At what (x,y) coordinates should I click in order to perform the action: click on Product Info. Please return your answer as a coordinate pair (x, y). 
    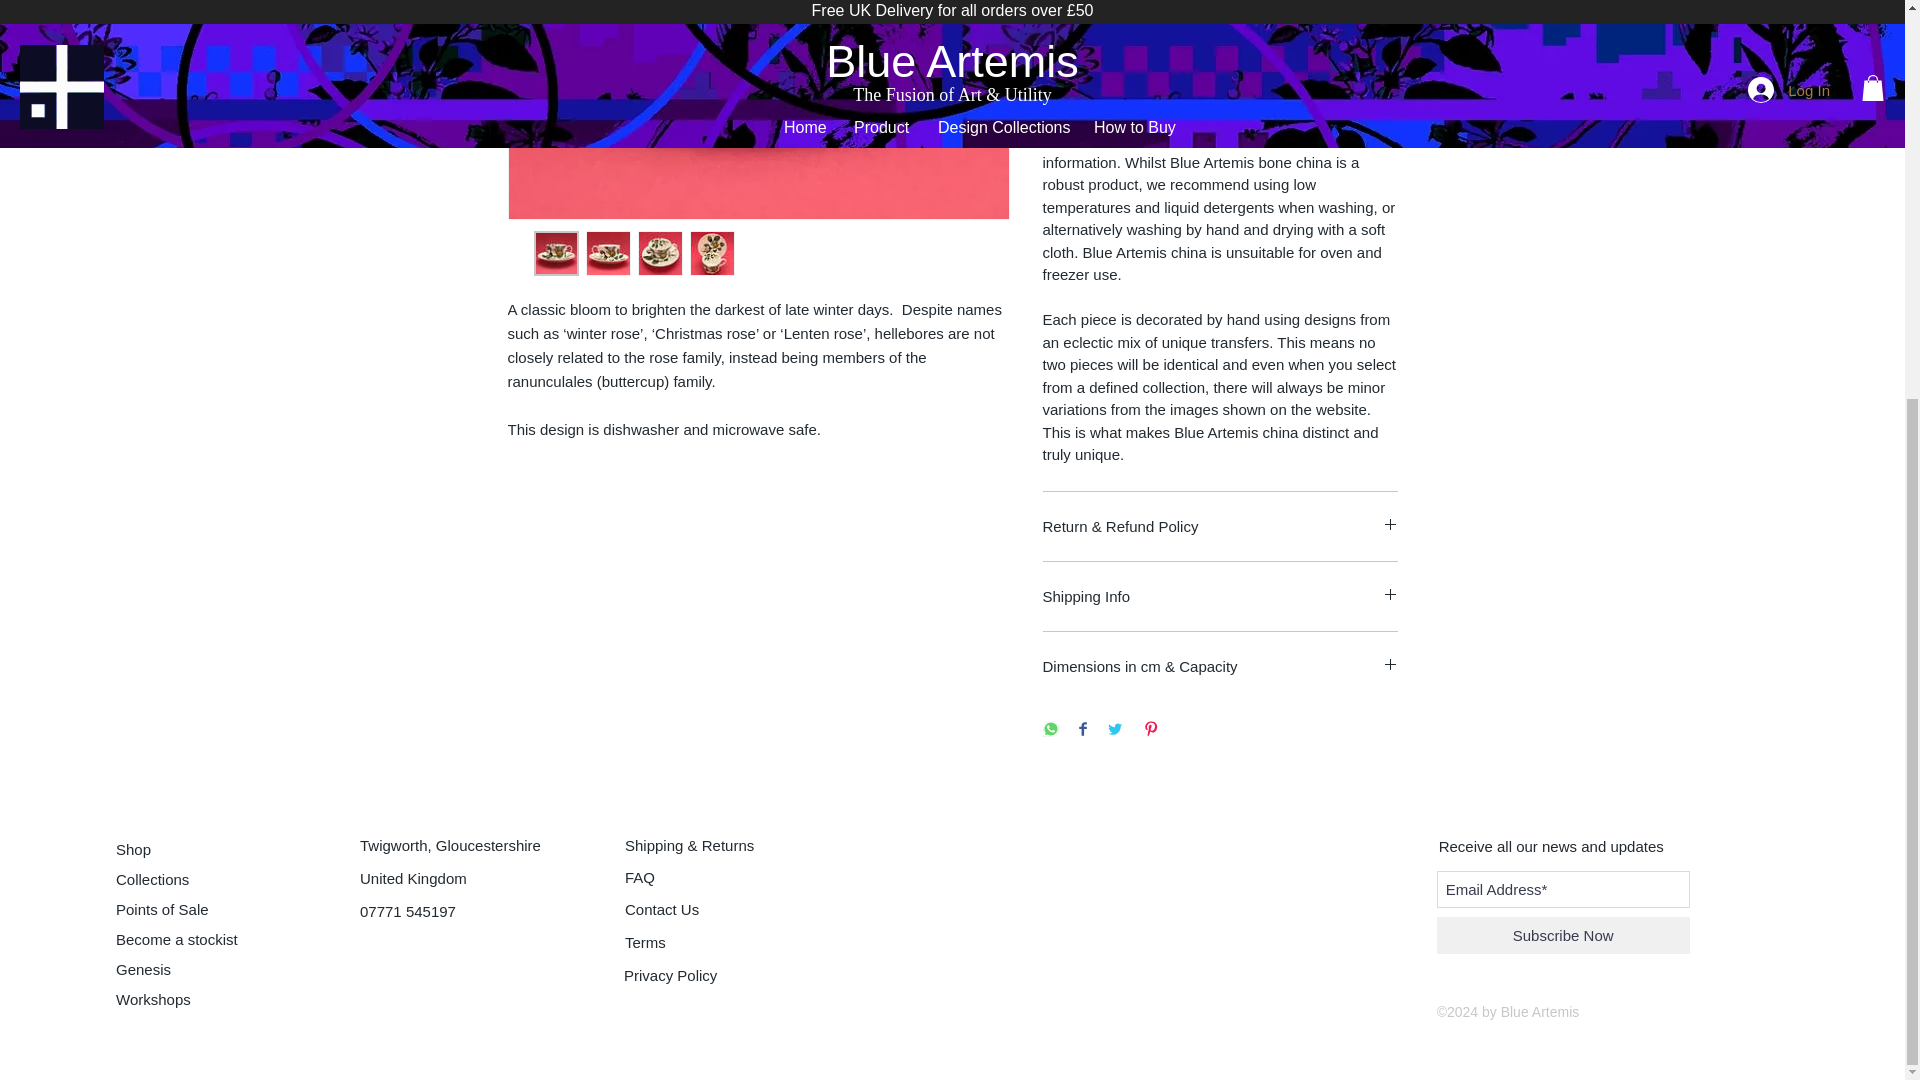
    Looking at the image, I should click on (1220, 56).